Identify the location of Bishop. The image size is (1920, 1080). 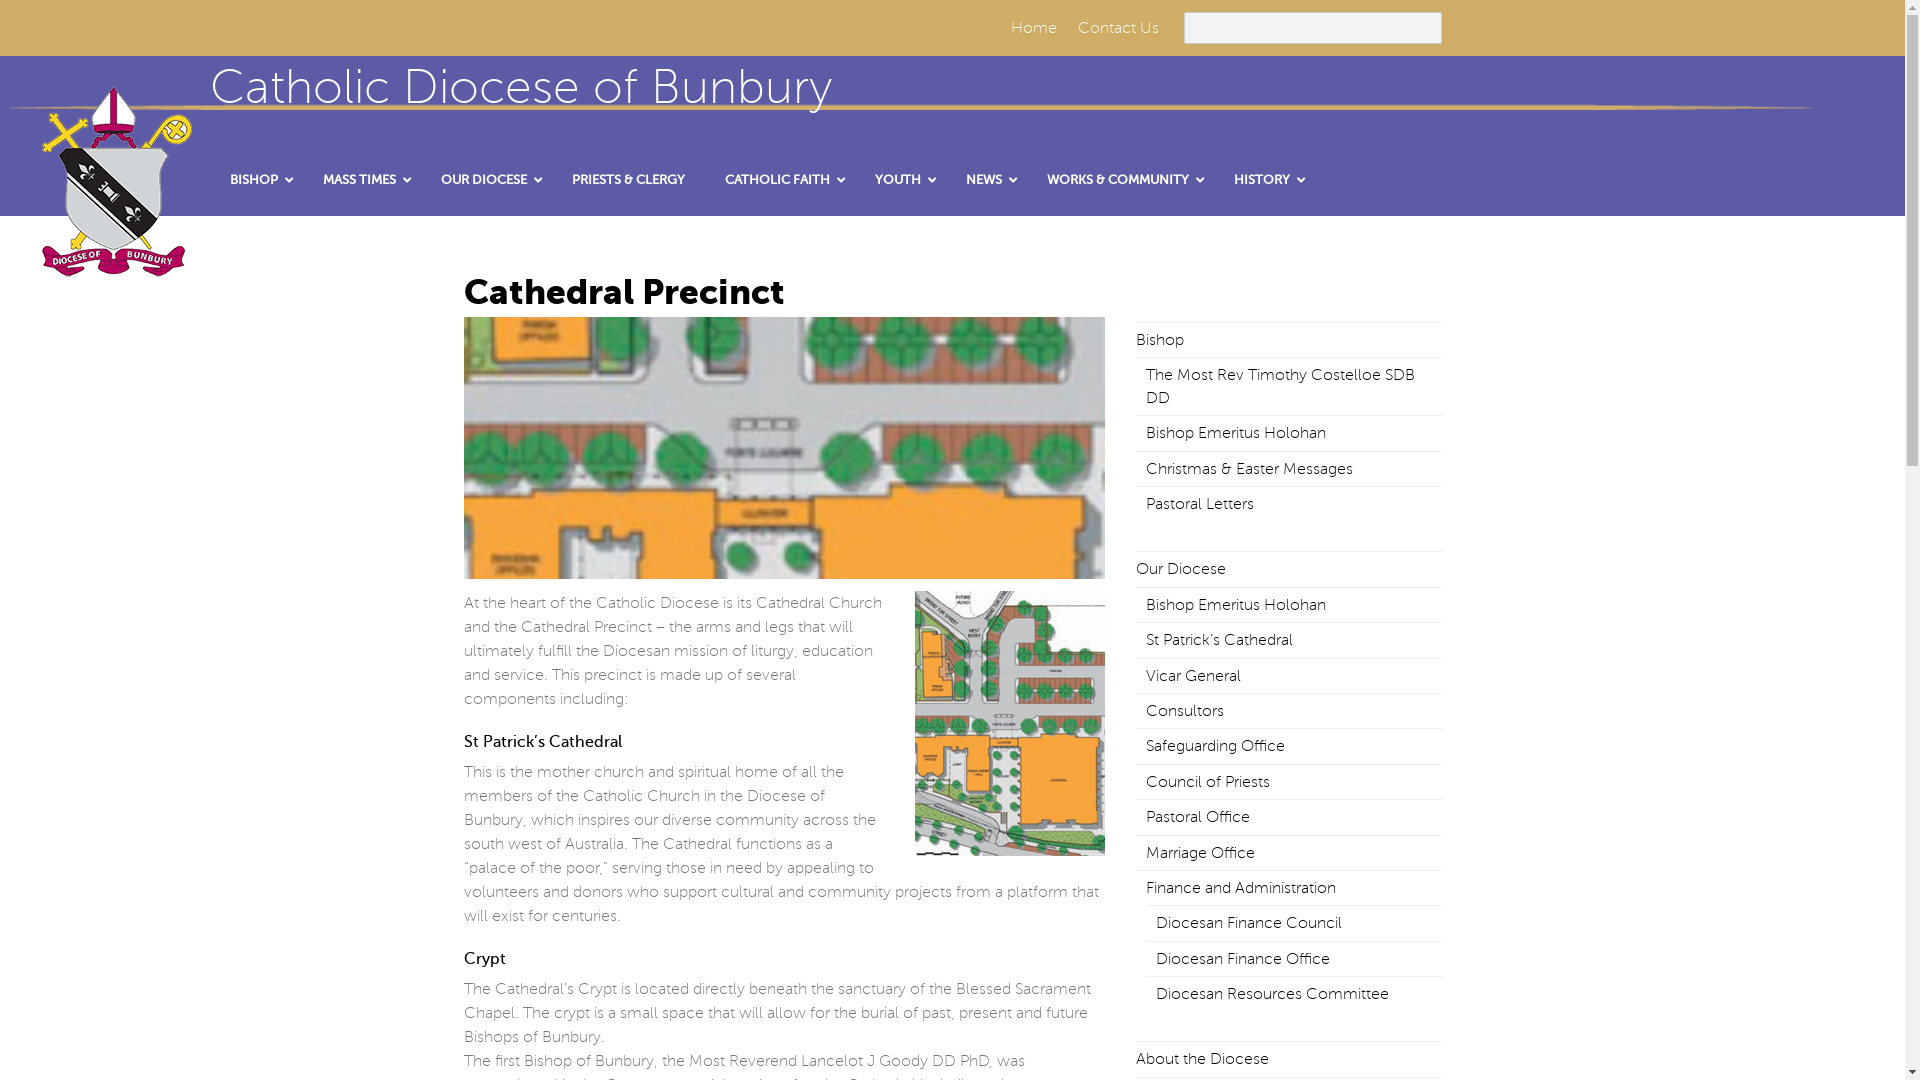
(1160, 340).